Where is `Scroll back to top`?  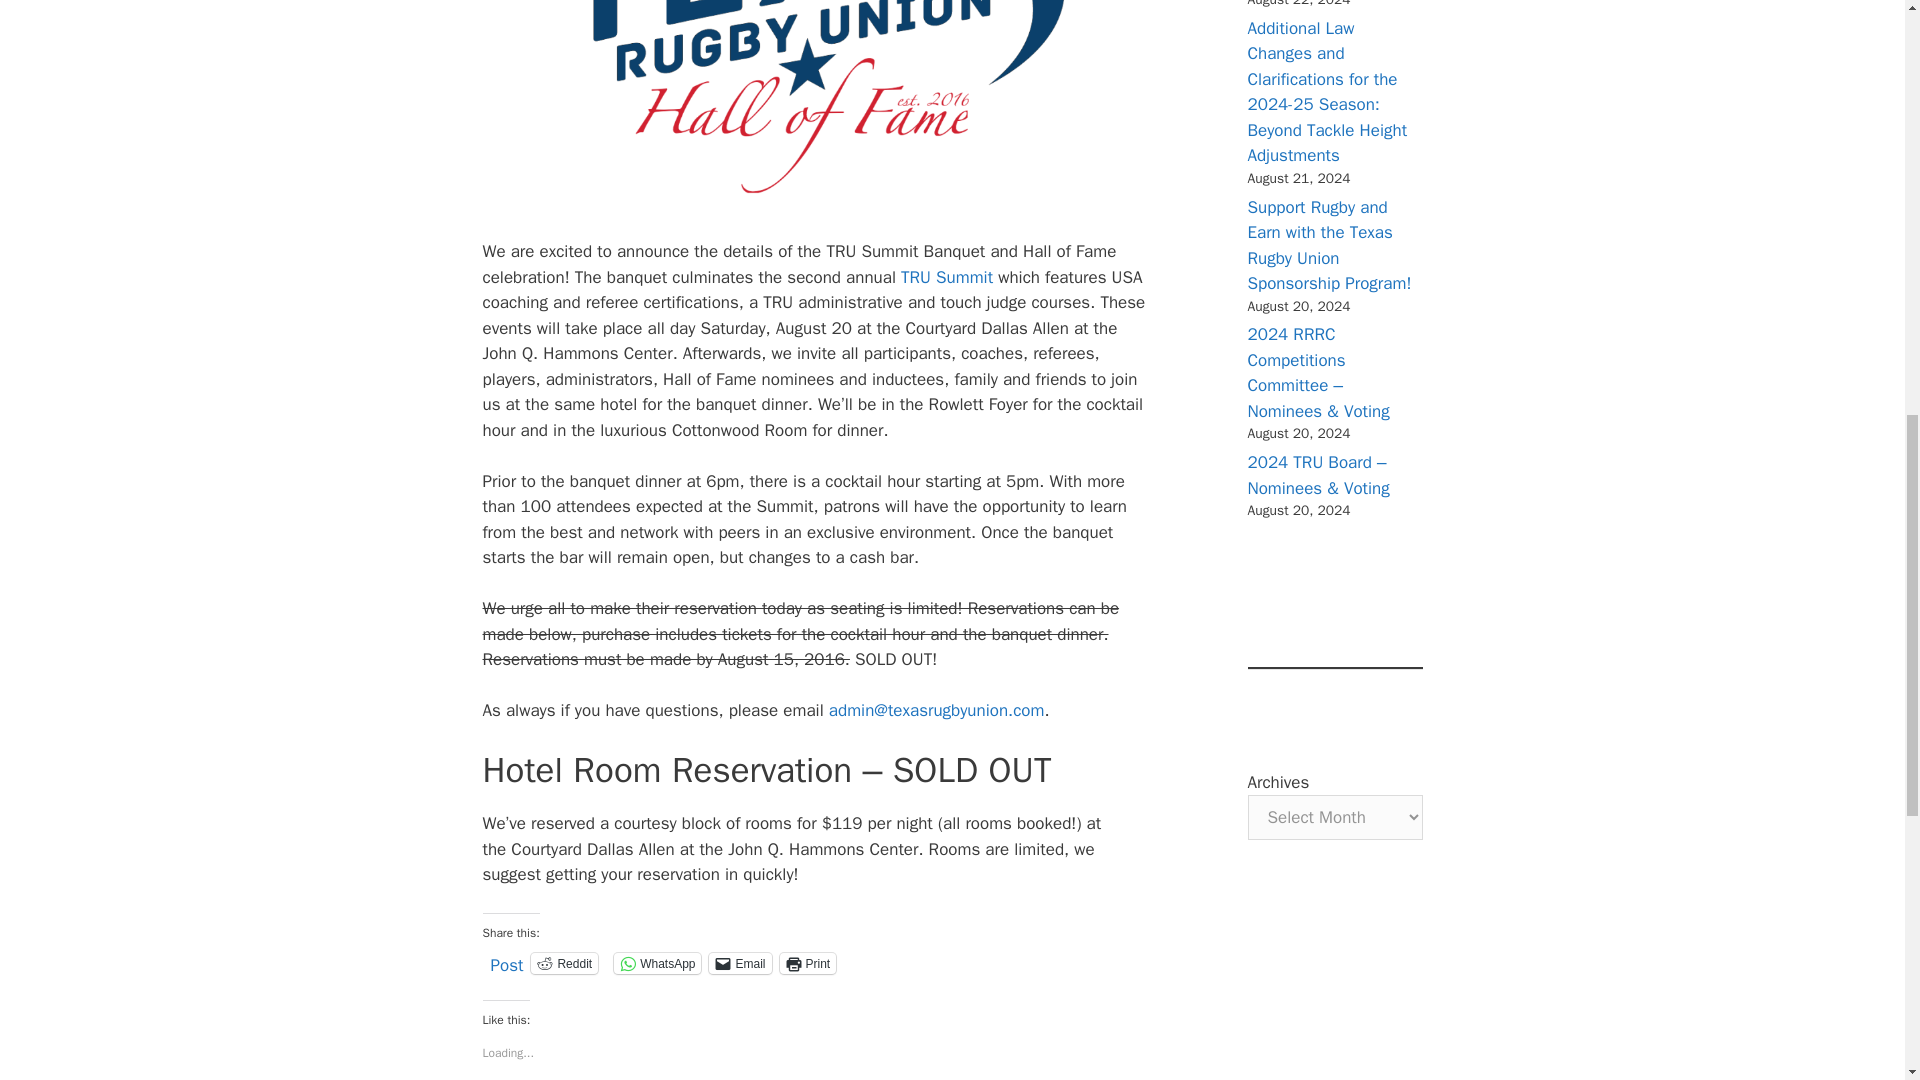 Scroll back to top is located at coordinates (1855, 949).